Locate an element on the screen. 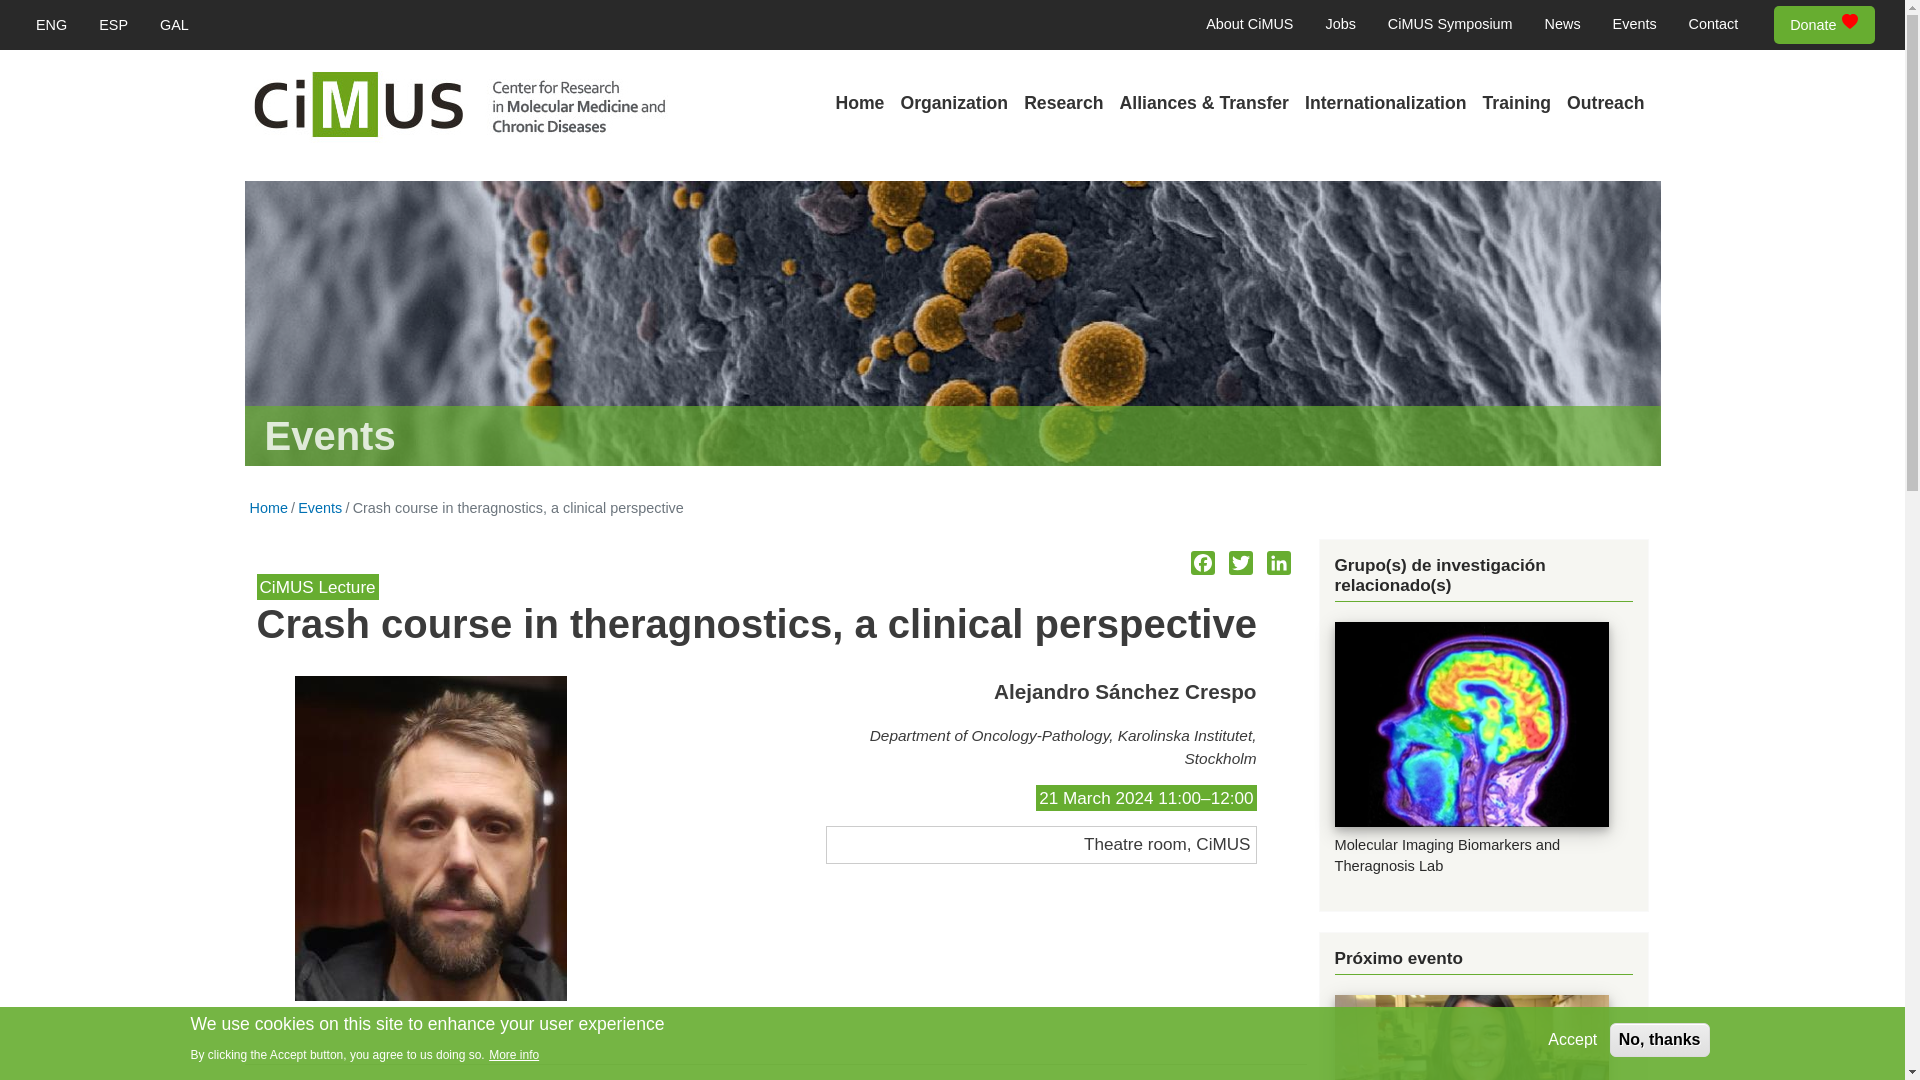 The height and width of the screenshot is (1080, 1920). Events is located at coordinates (1634, 25).